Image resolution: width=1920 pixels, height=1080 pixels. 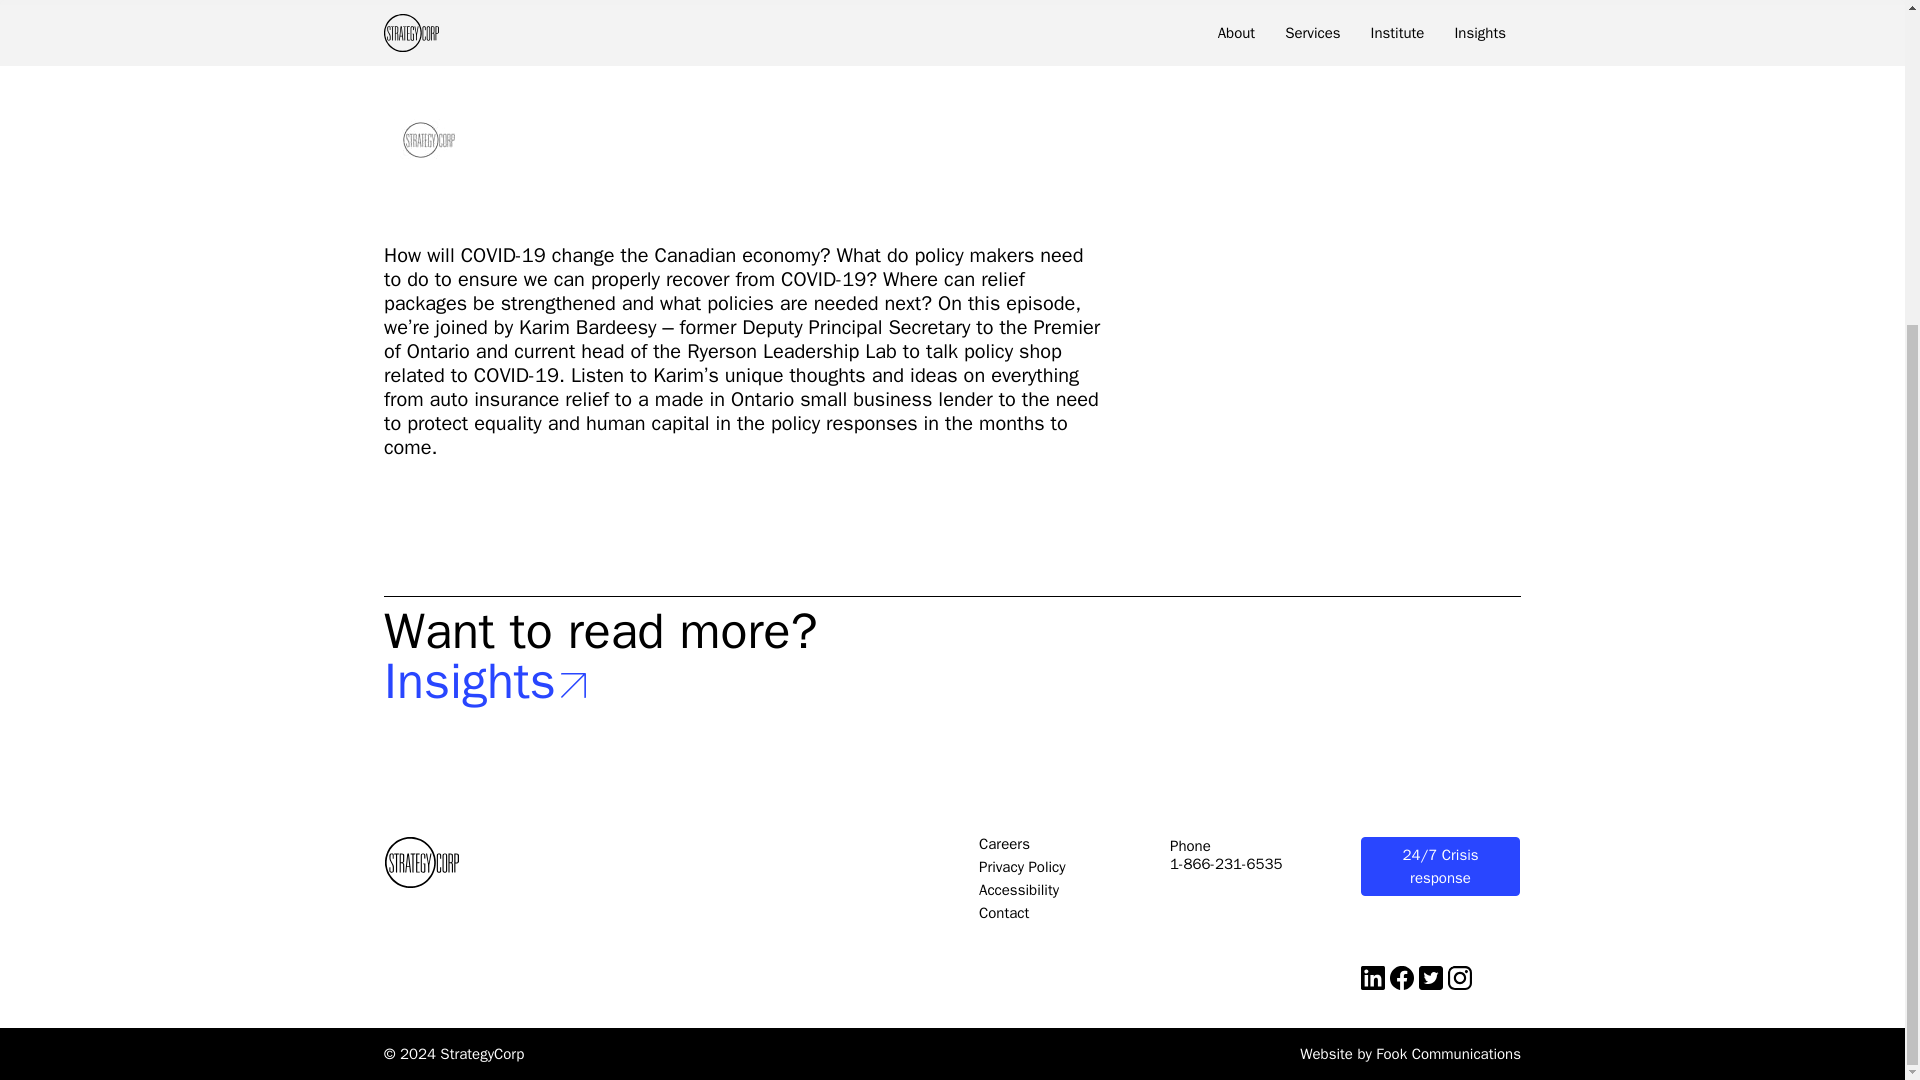 I want to click on 1-866-231-6535, so click(x=1226, y=864).